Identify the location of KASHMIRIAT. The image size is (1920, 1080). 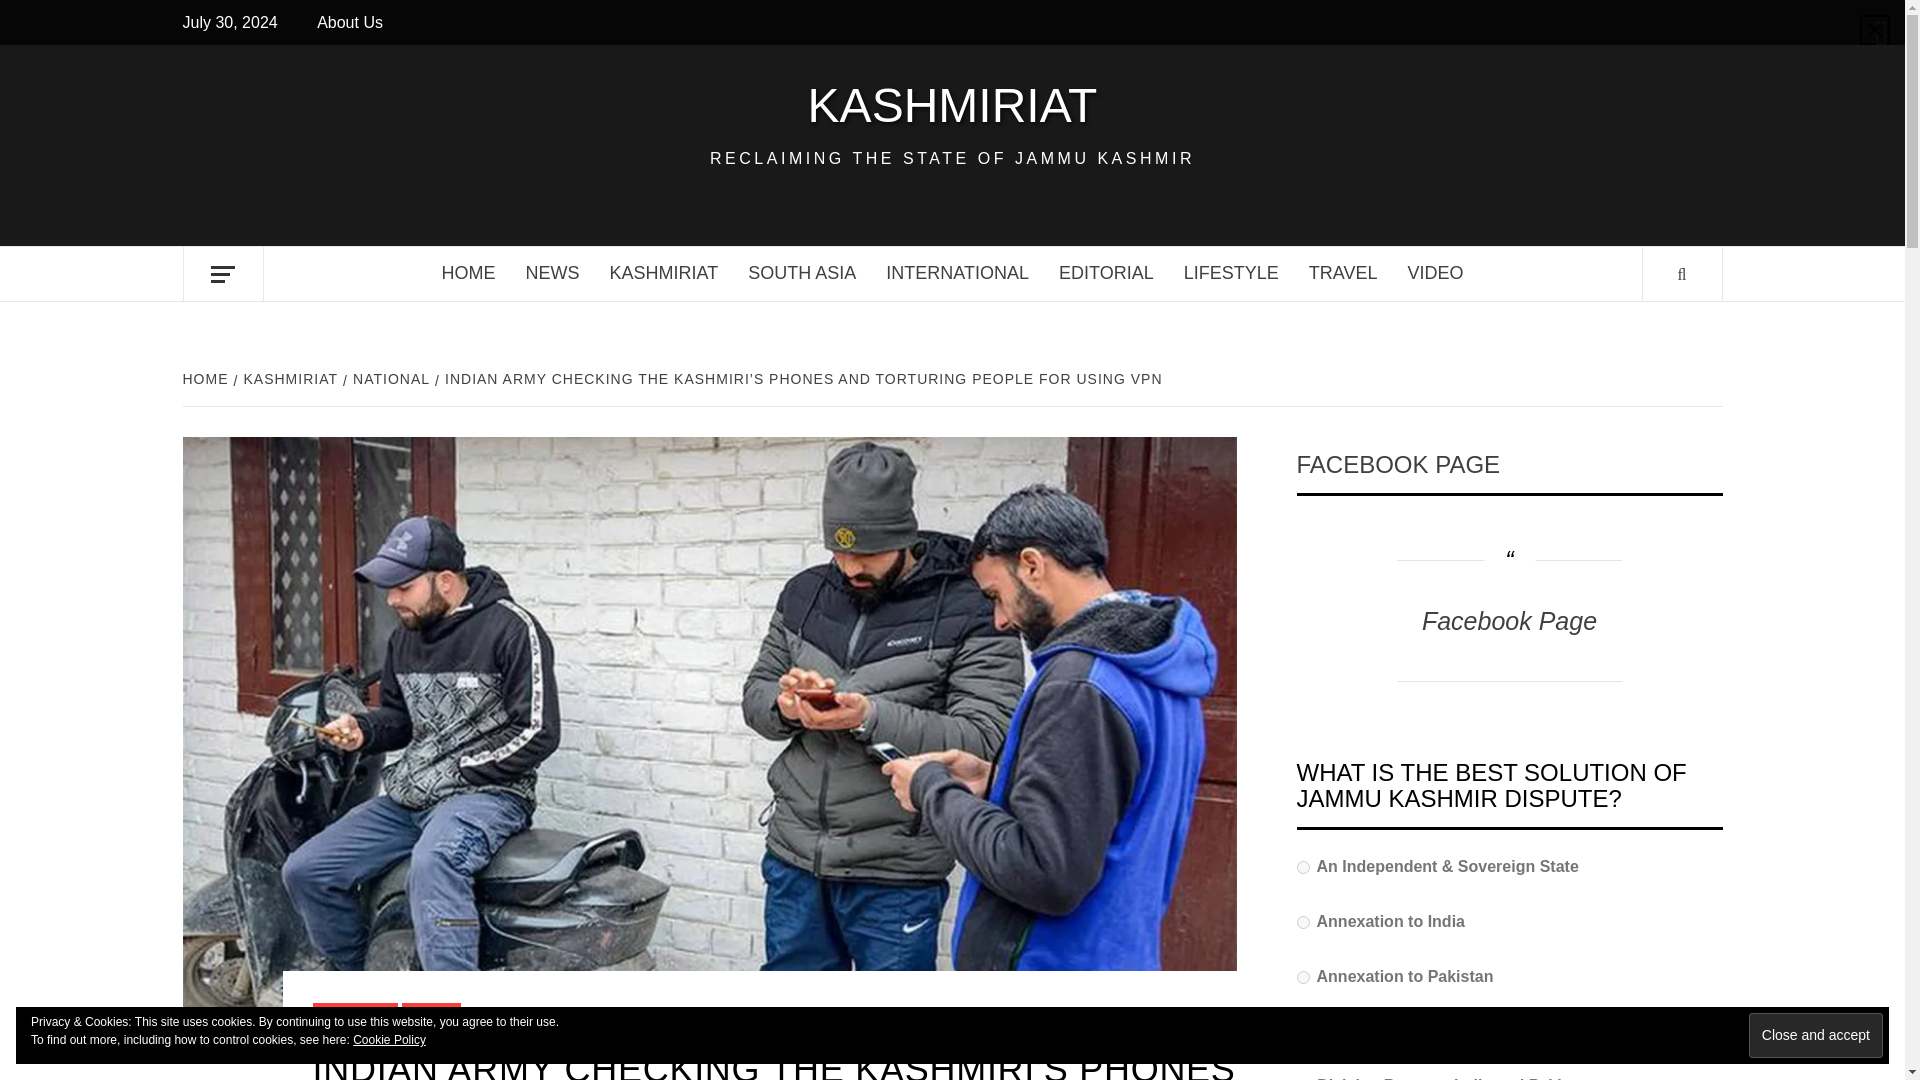
(952, 106).